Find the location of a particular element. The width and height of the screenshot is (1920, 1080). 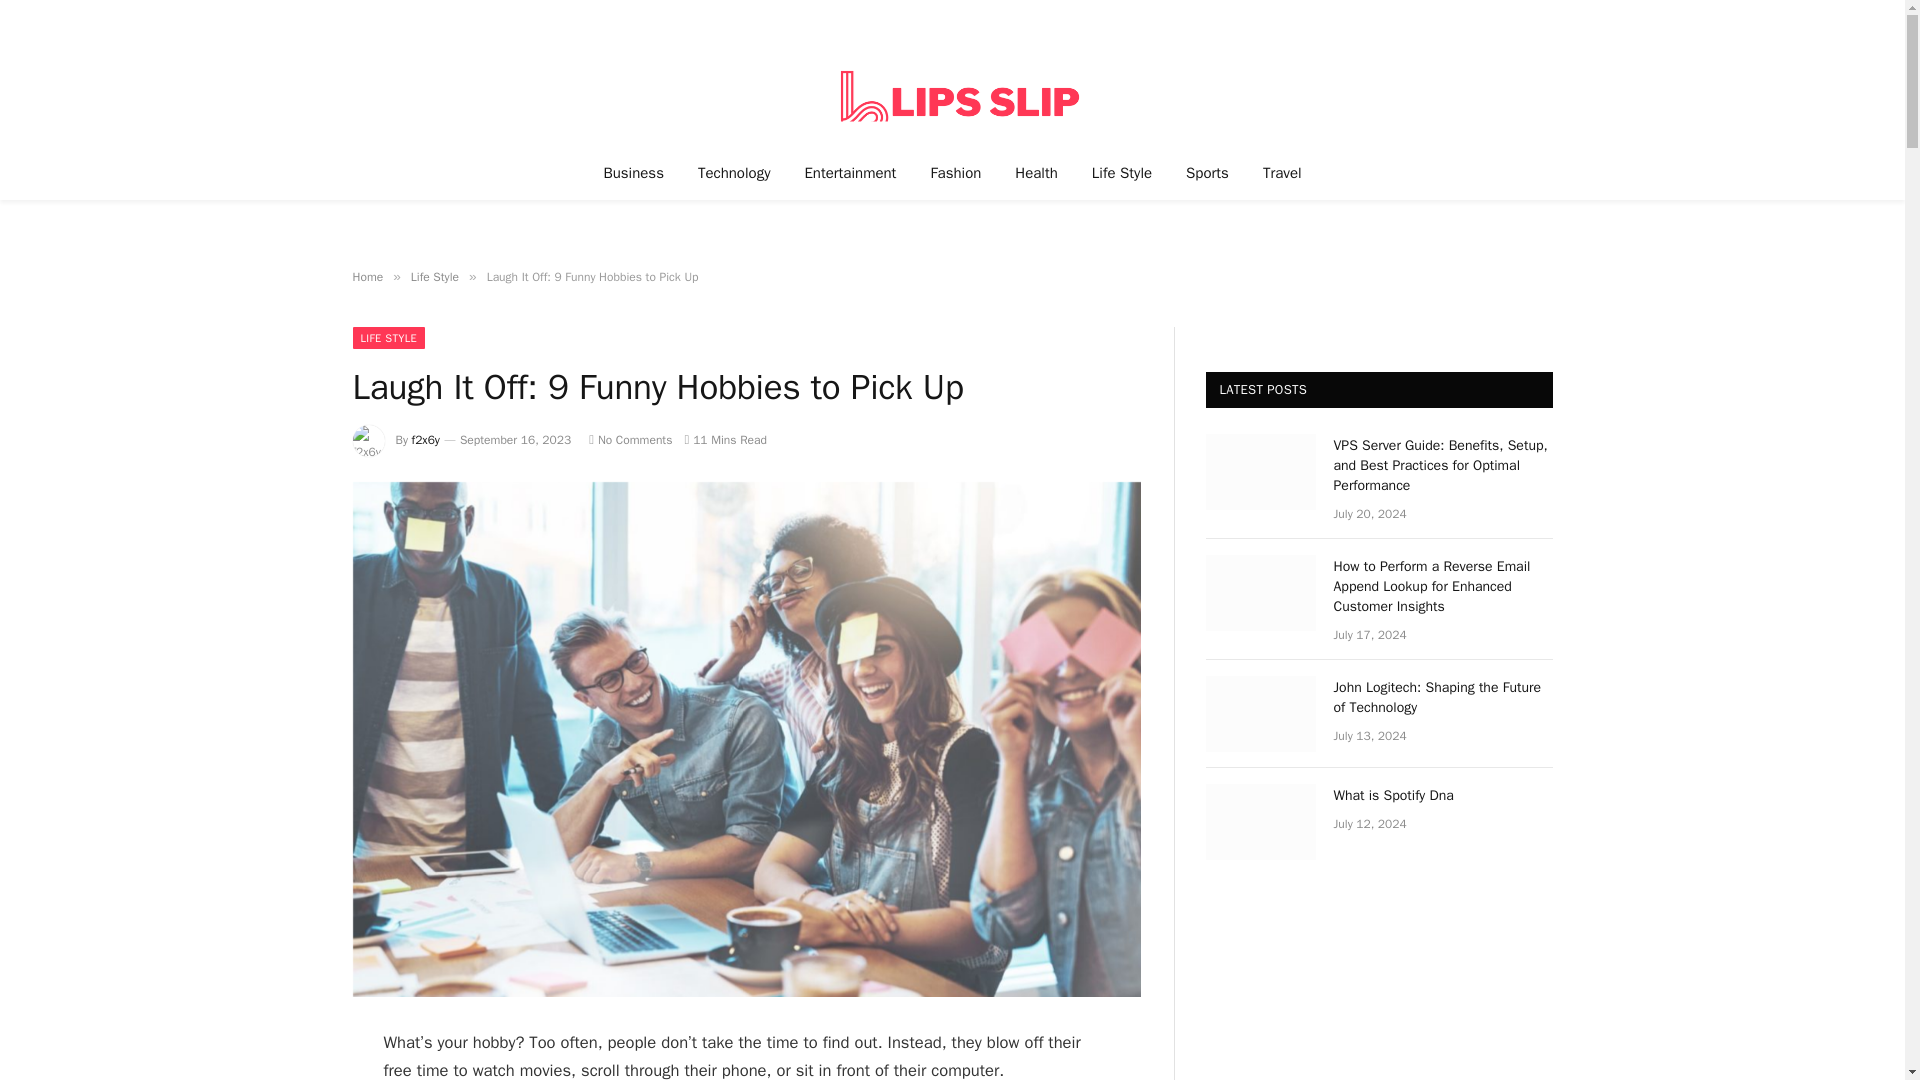

Home is located at coordinates (366, 276).